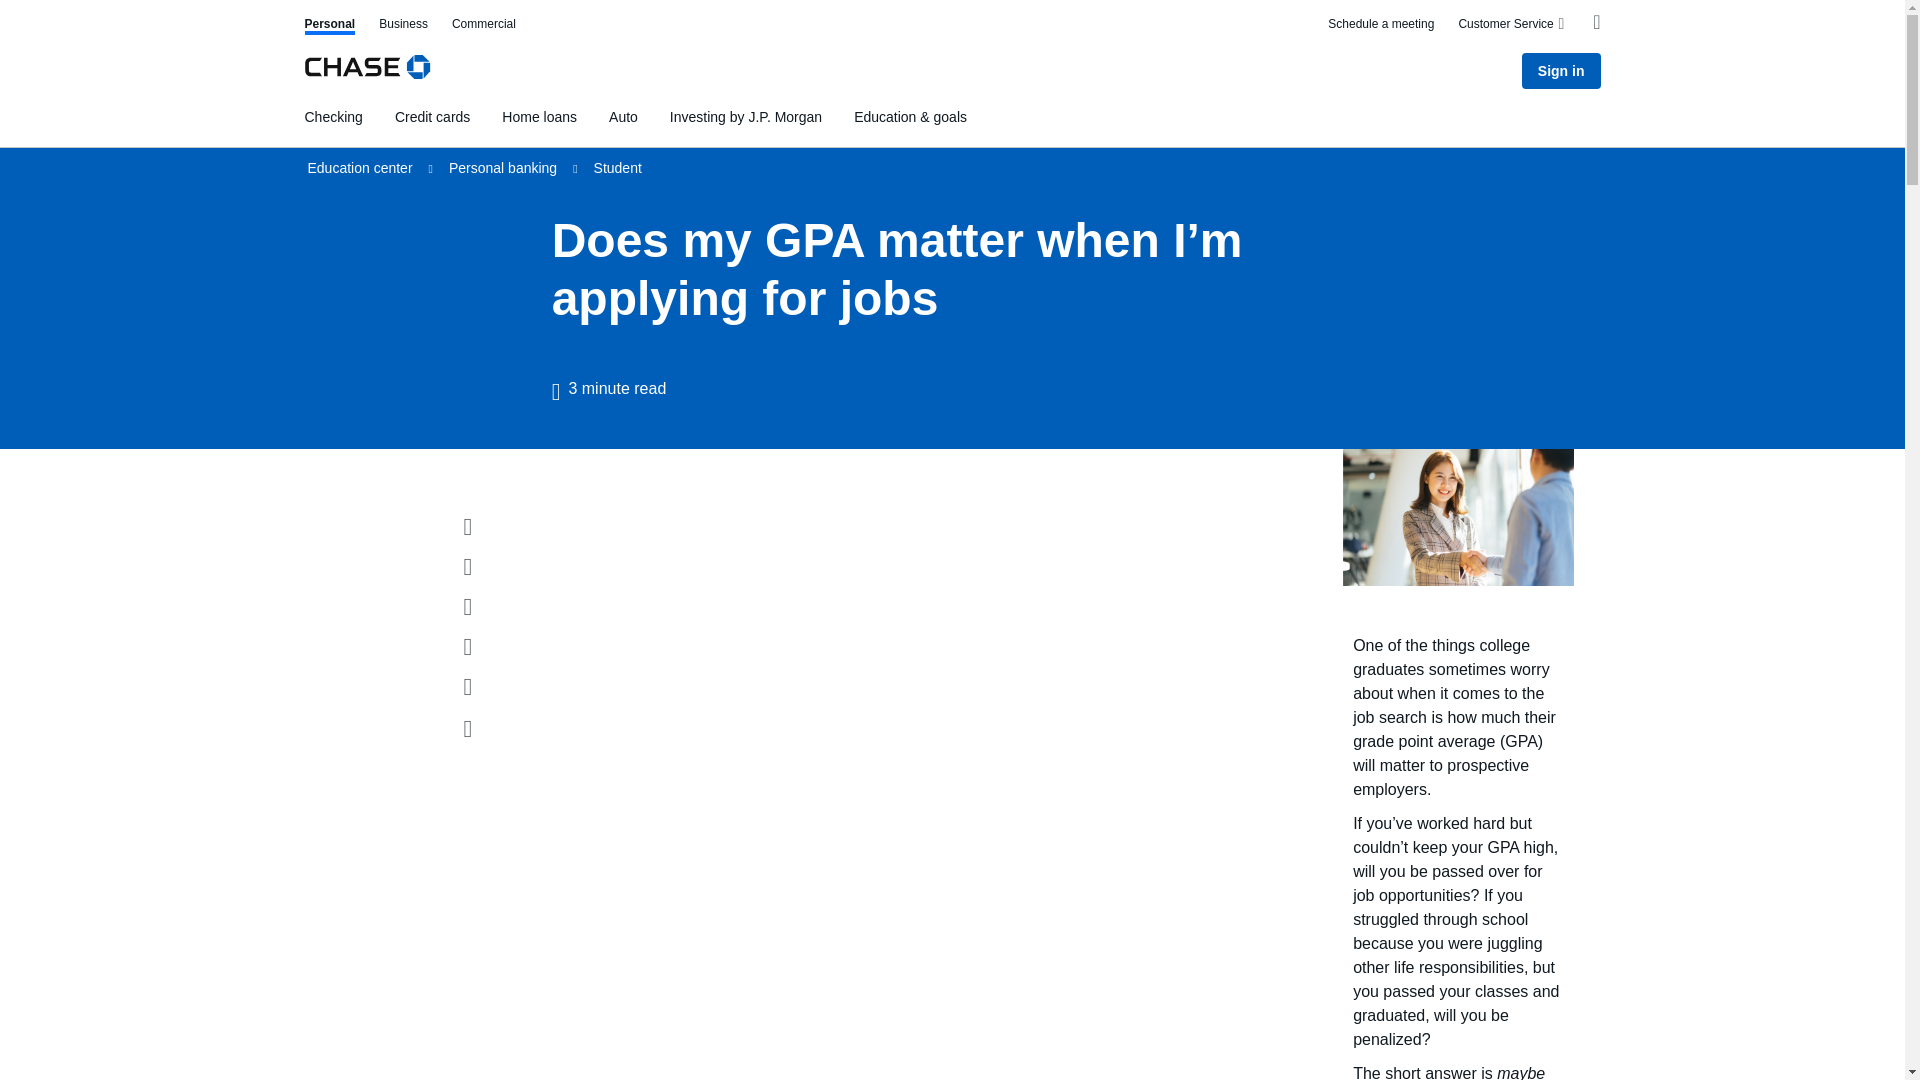 The height and width of the screenshot is (1080, 1920). Describe the element at coordinates (1381, 26) in the screenshot. I see `Chase logo, links to Chase home` at that location.